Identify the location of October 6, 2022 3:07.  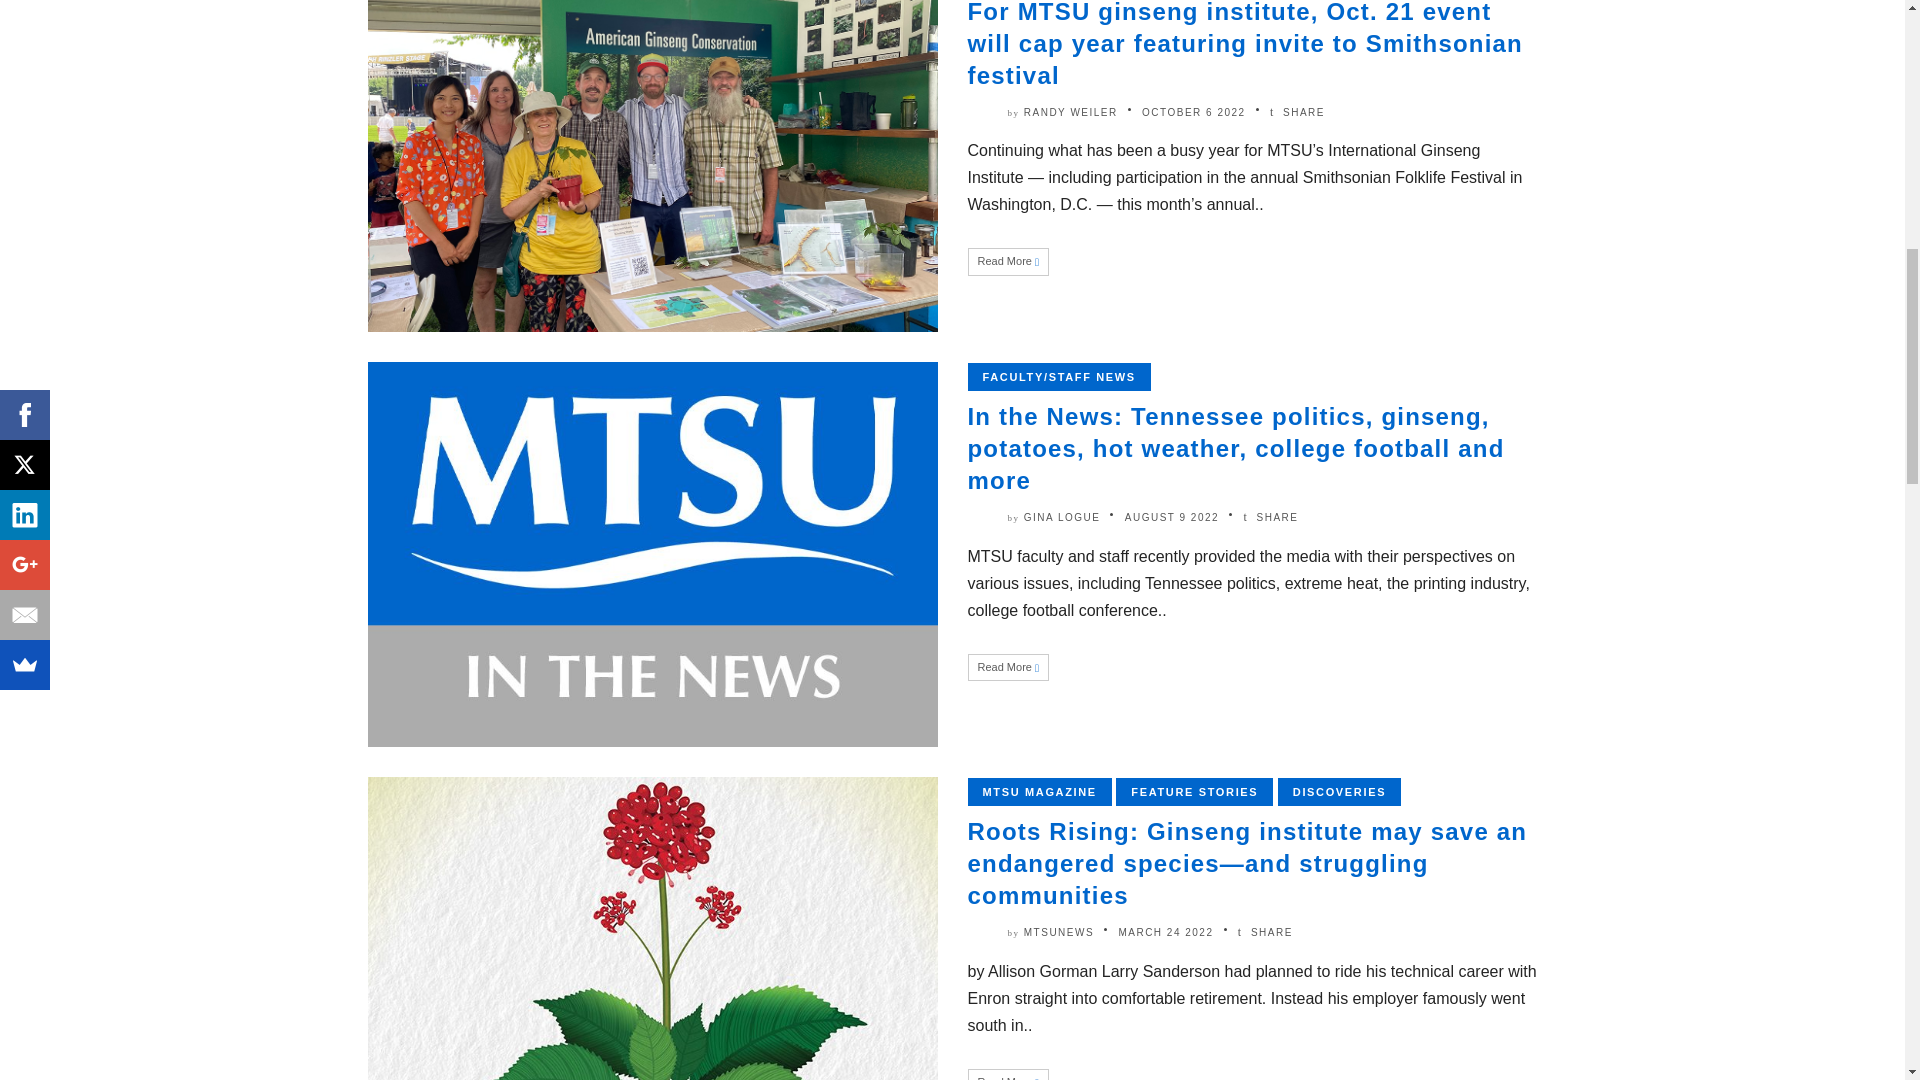
(1194, 112).